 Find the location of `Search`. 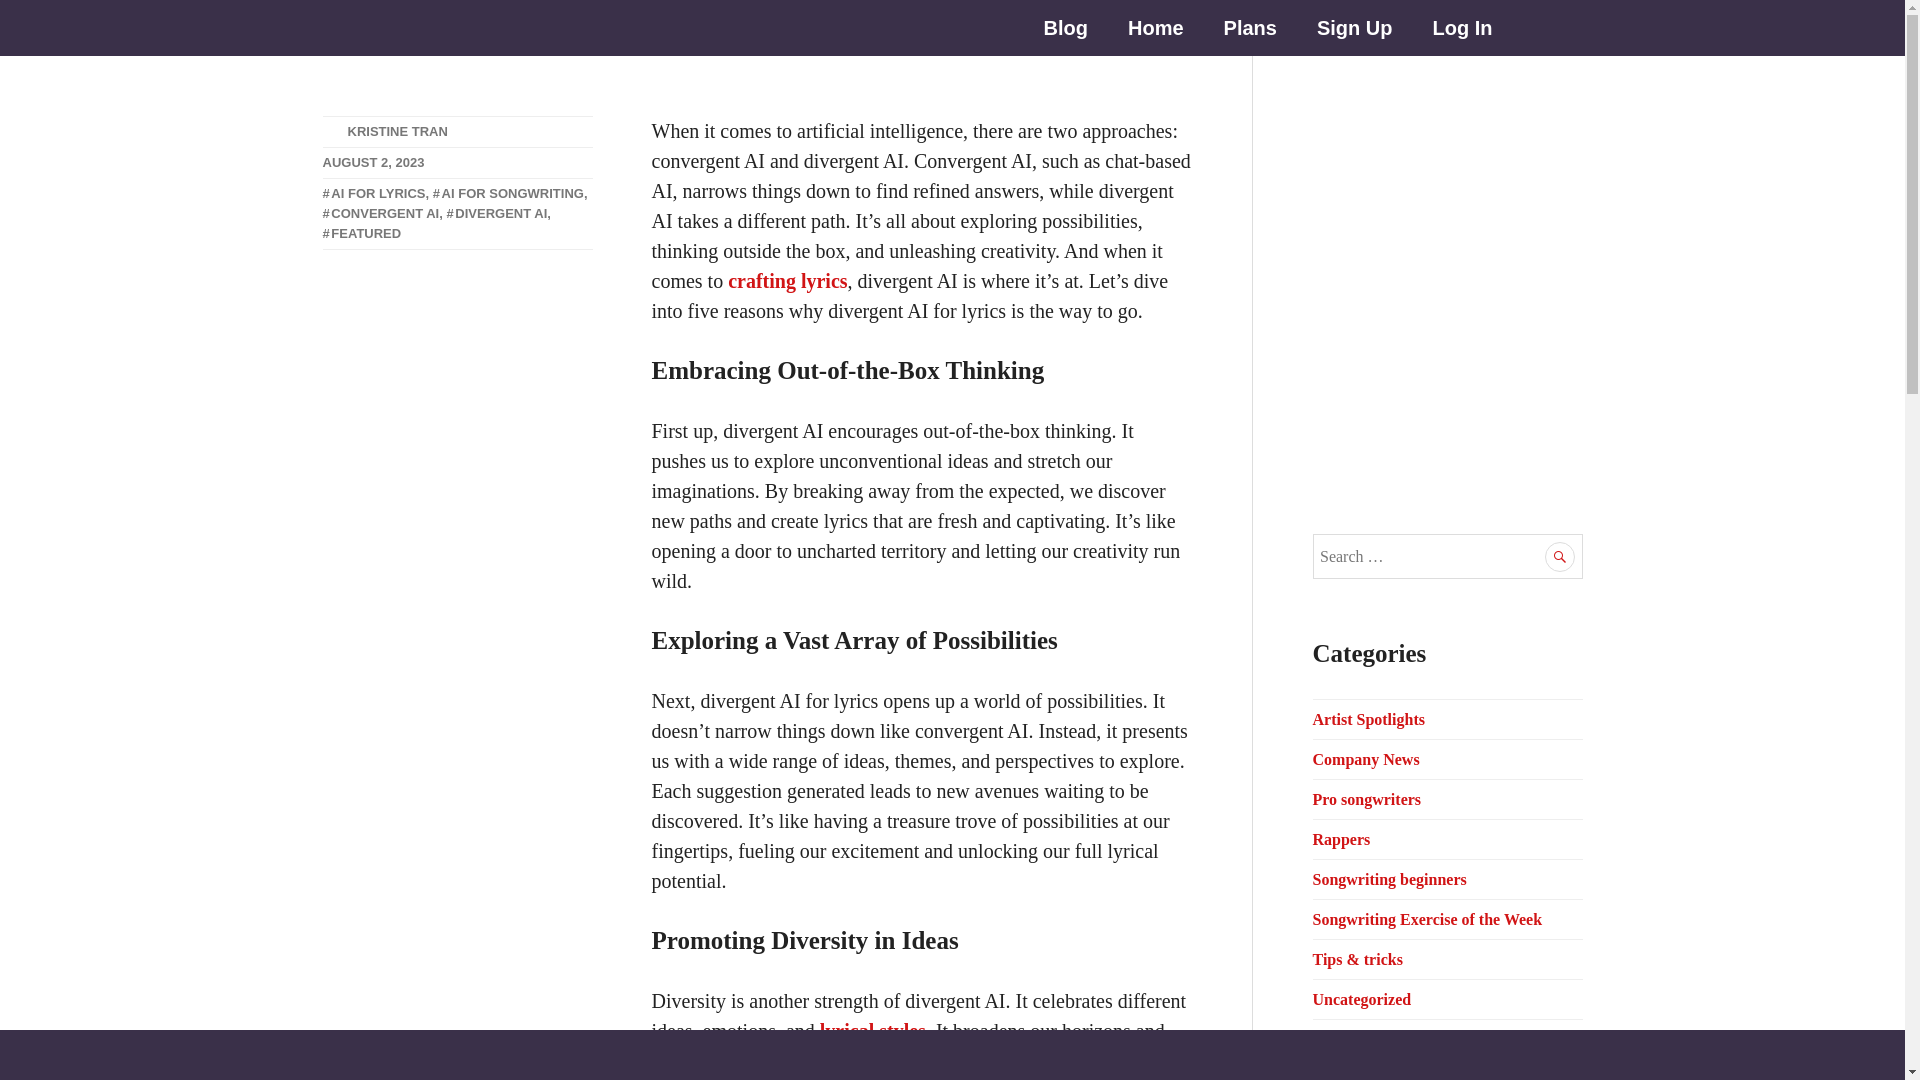

Search is located at coordinates (1560, 557).